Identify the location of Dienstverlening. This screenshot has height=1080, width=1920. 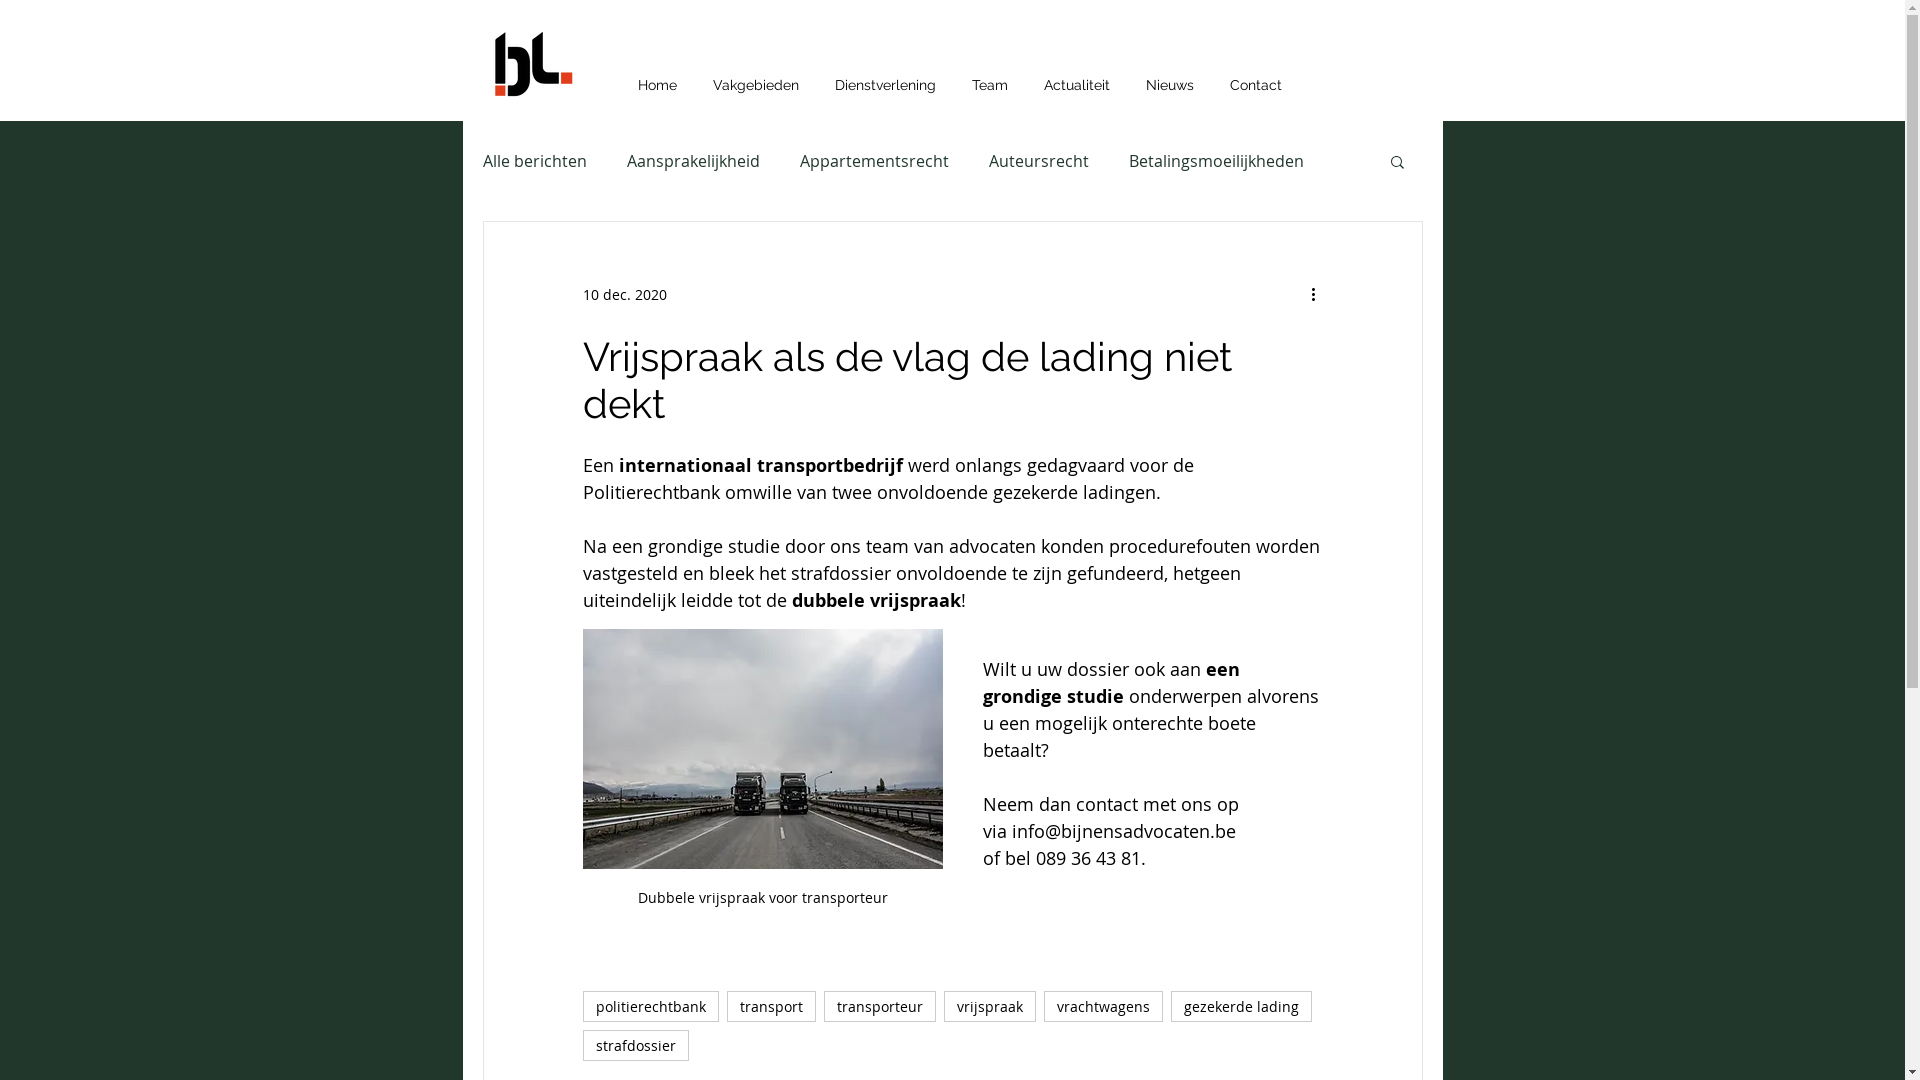
(884, 76).